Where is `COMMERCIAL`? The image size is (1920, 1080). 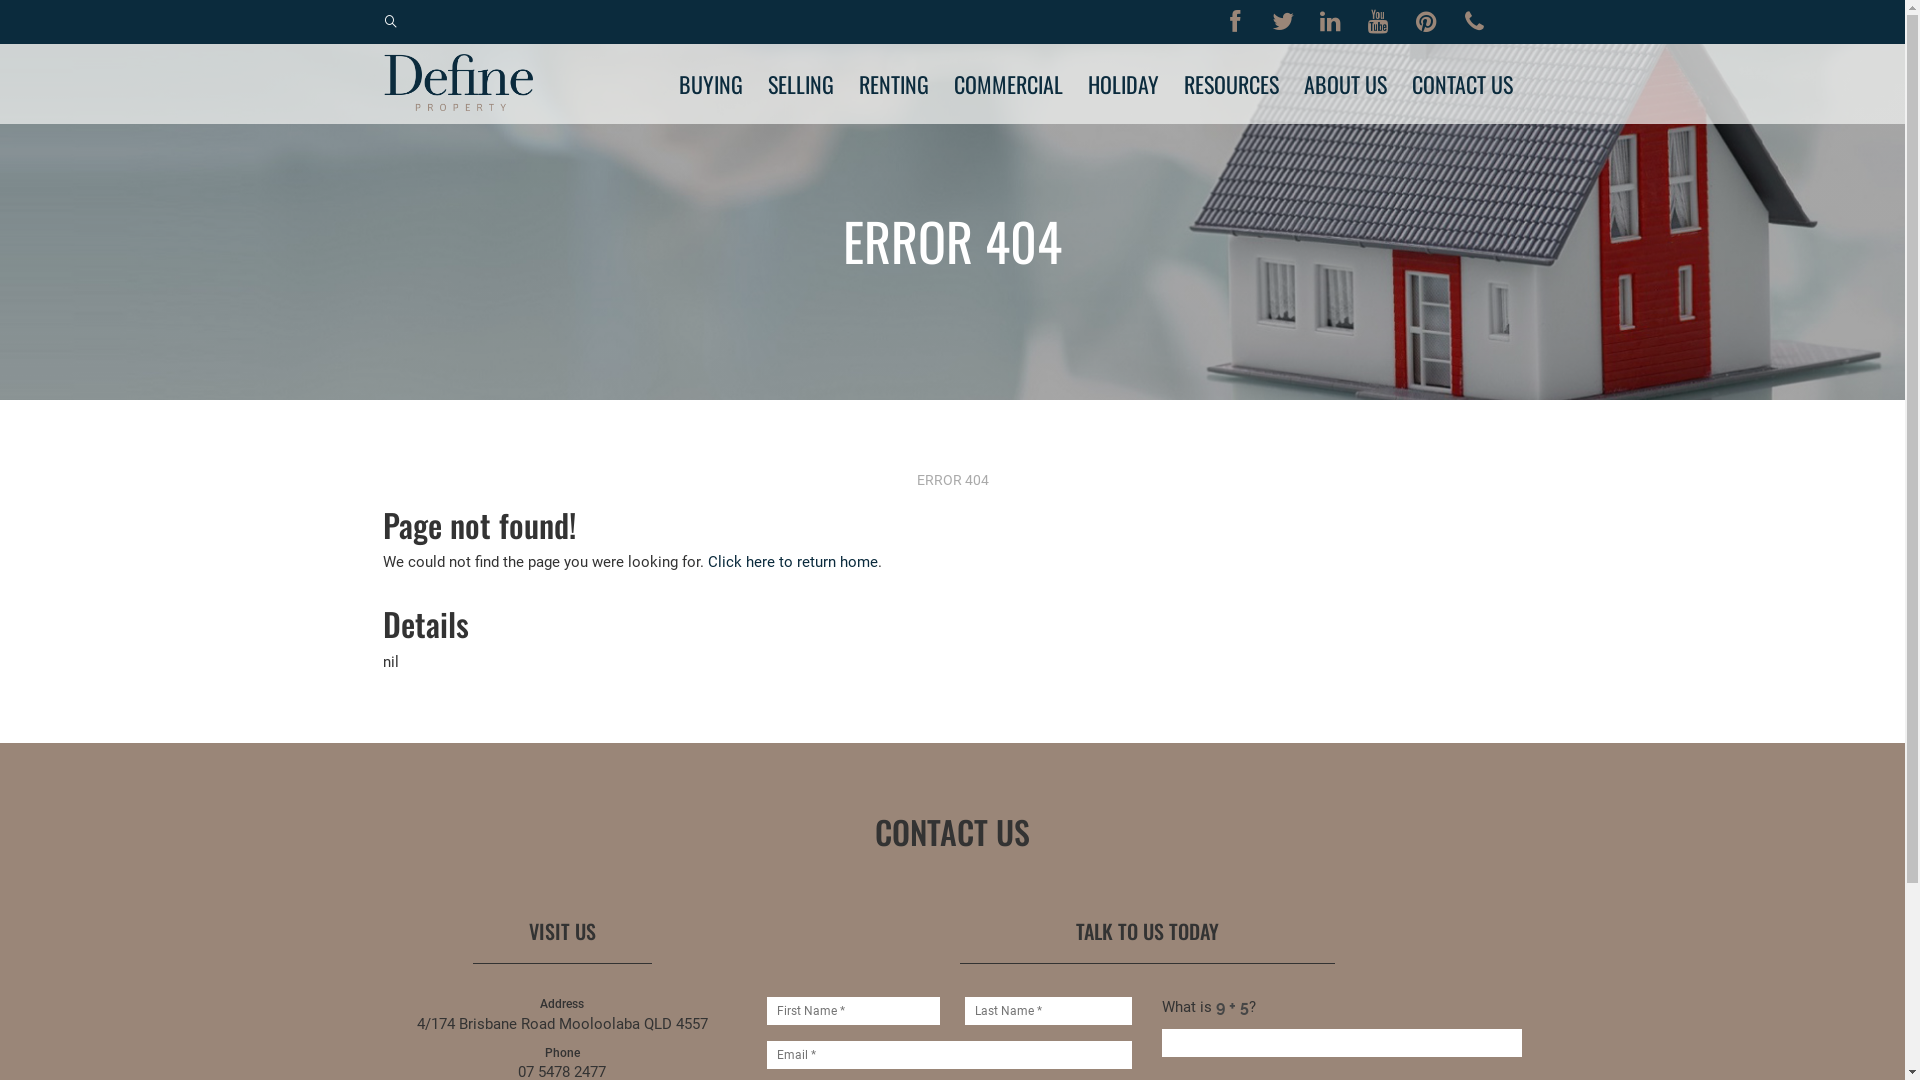
COMMERCIAL is located at coordinates (1008, 84).